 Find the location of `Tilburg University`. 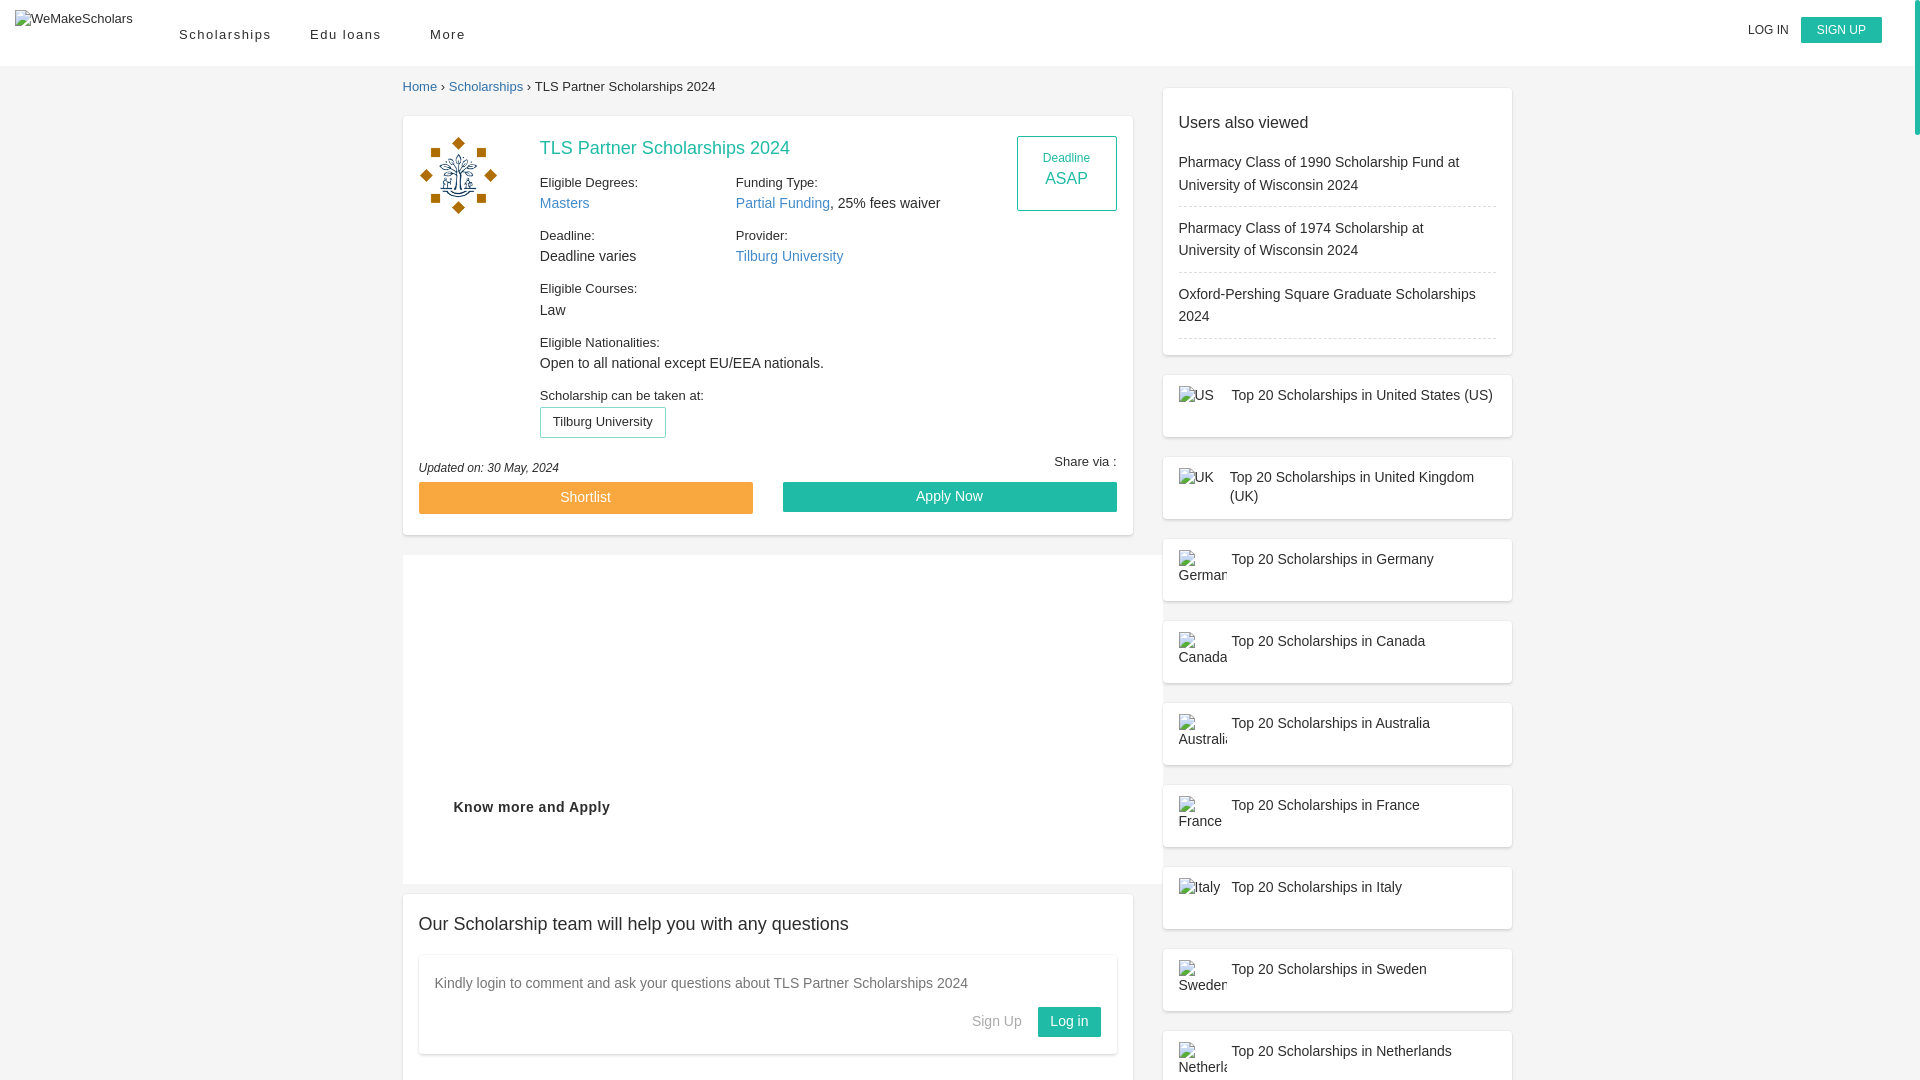

Tilburg University is located at coordinates (456, 174).